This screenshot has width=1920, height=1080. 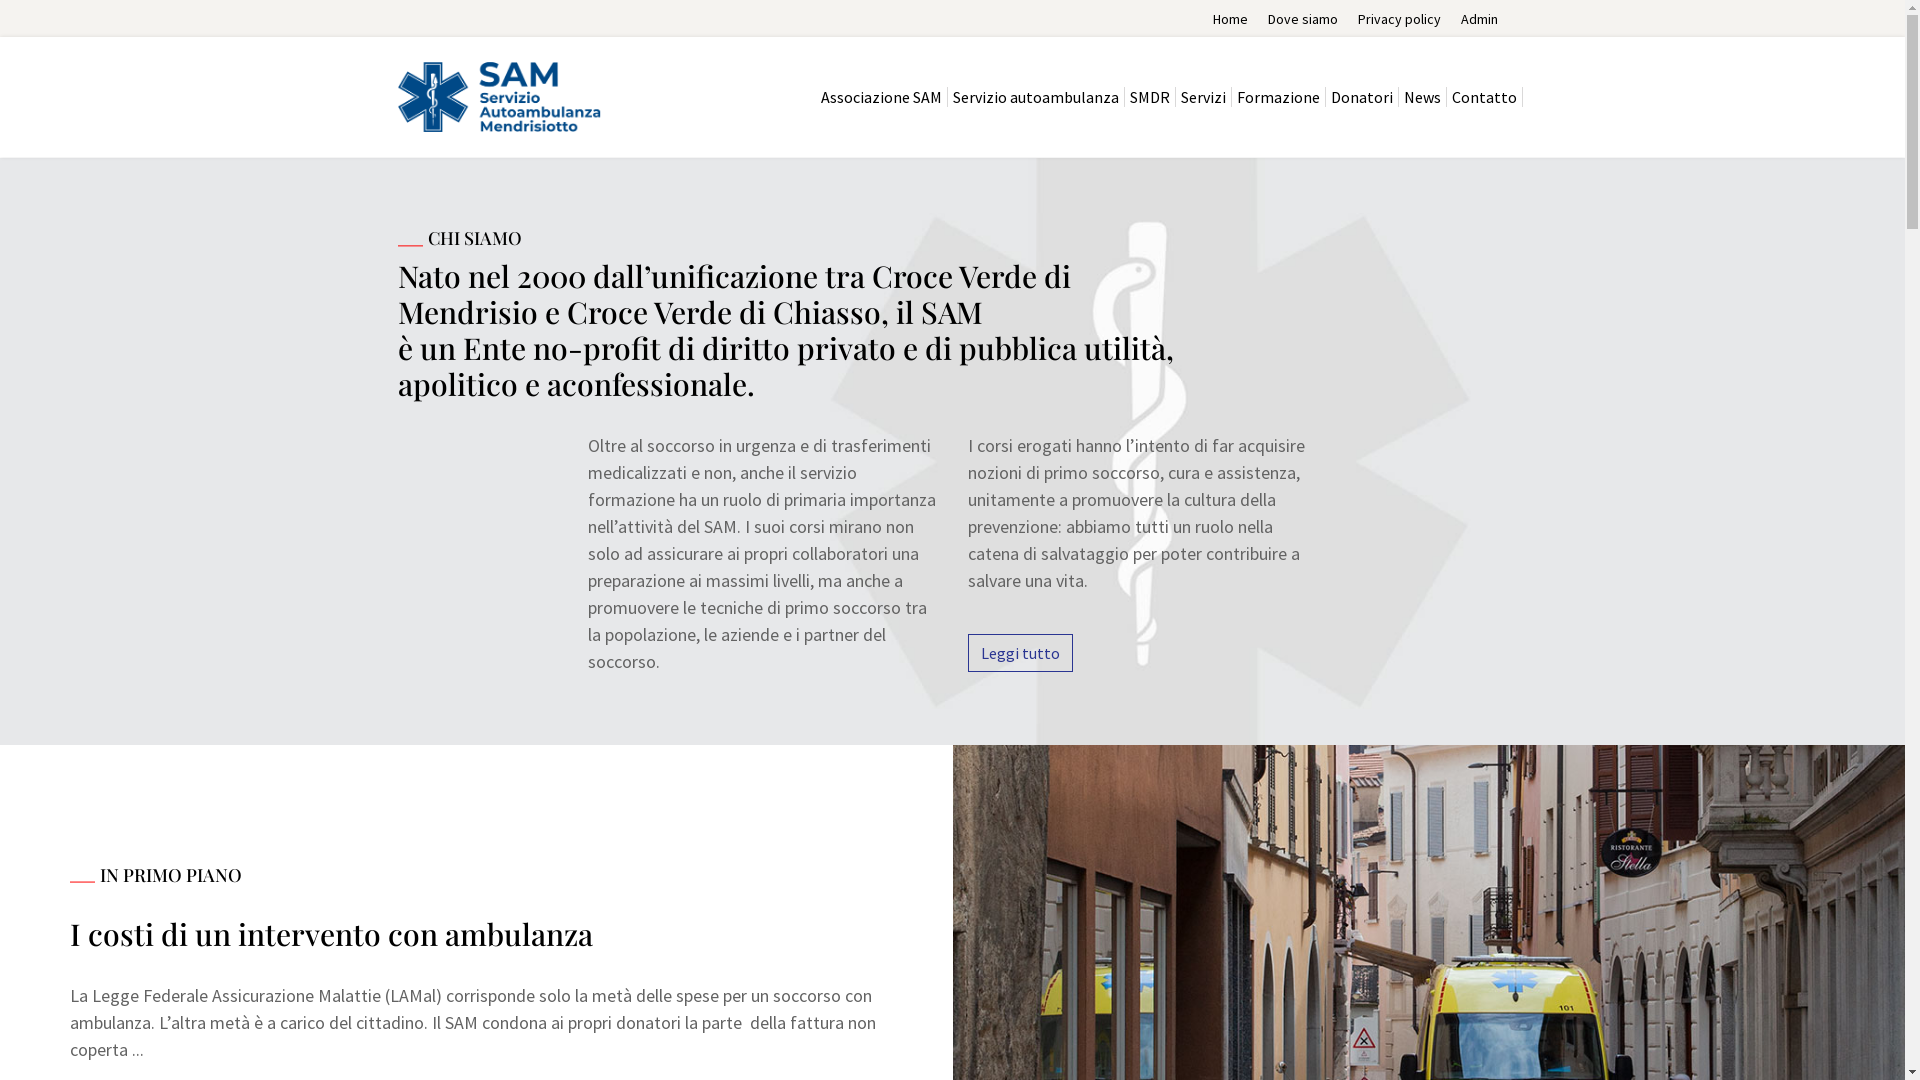 What do you see at coordinates (1150, 97) in the screenshot?
I see `SMDR` at bounding box center [1150, 97].